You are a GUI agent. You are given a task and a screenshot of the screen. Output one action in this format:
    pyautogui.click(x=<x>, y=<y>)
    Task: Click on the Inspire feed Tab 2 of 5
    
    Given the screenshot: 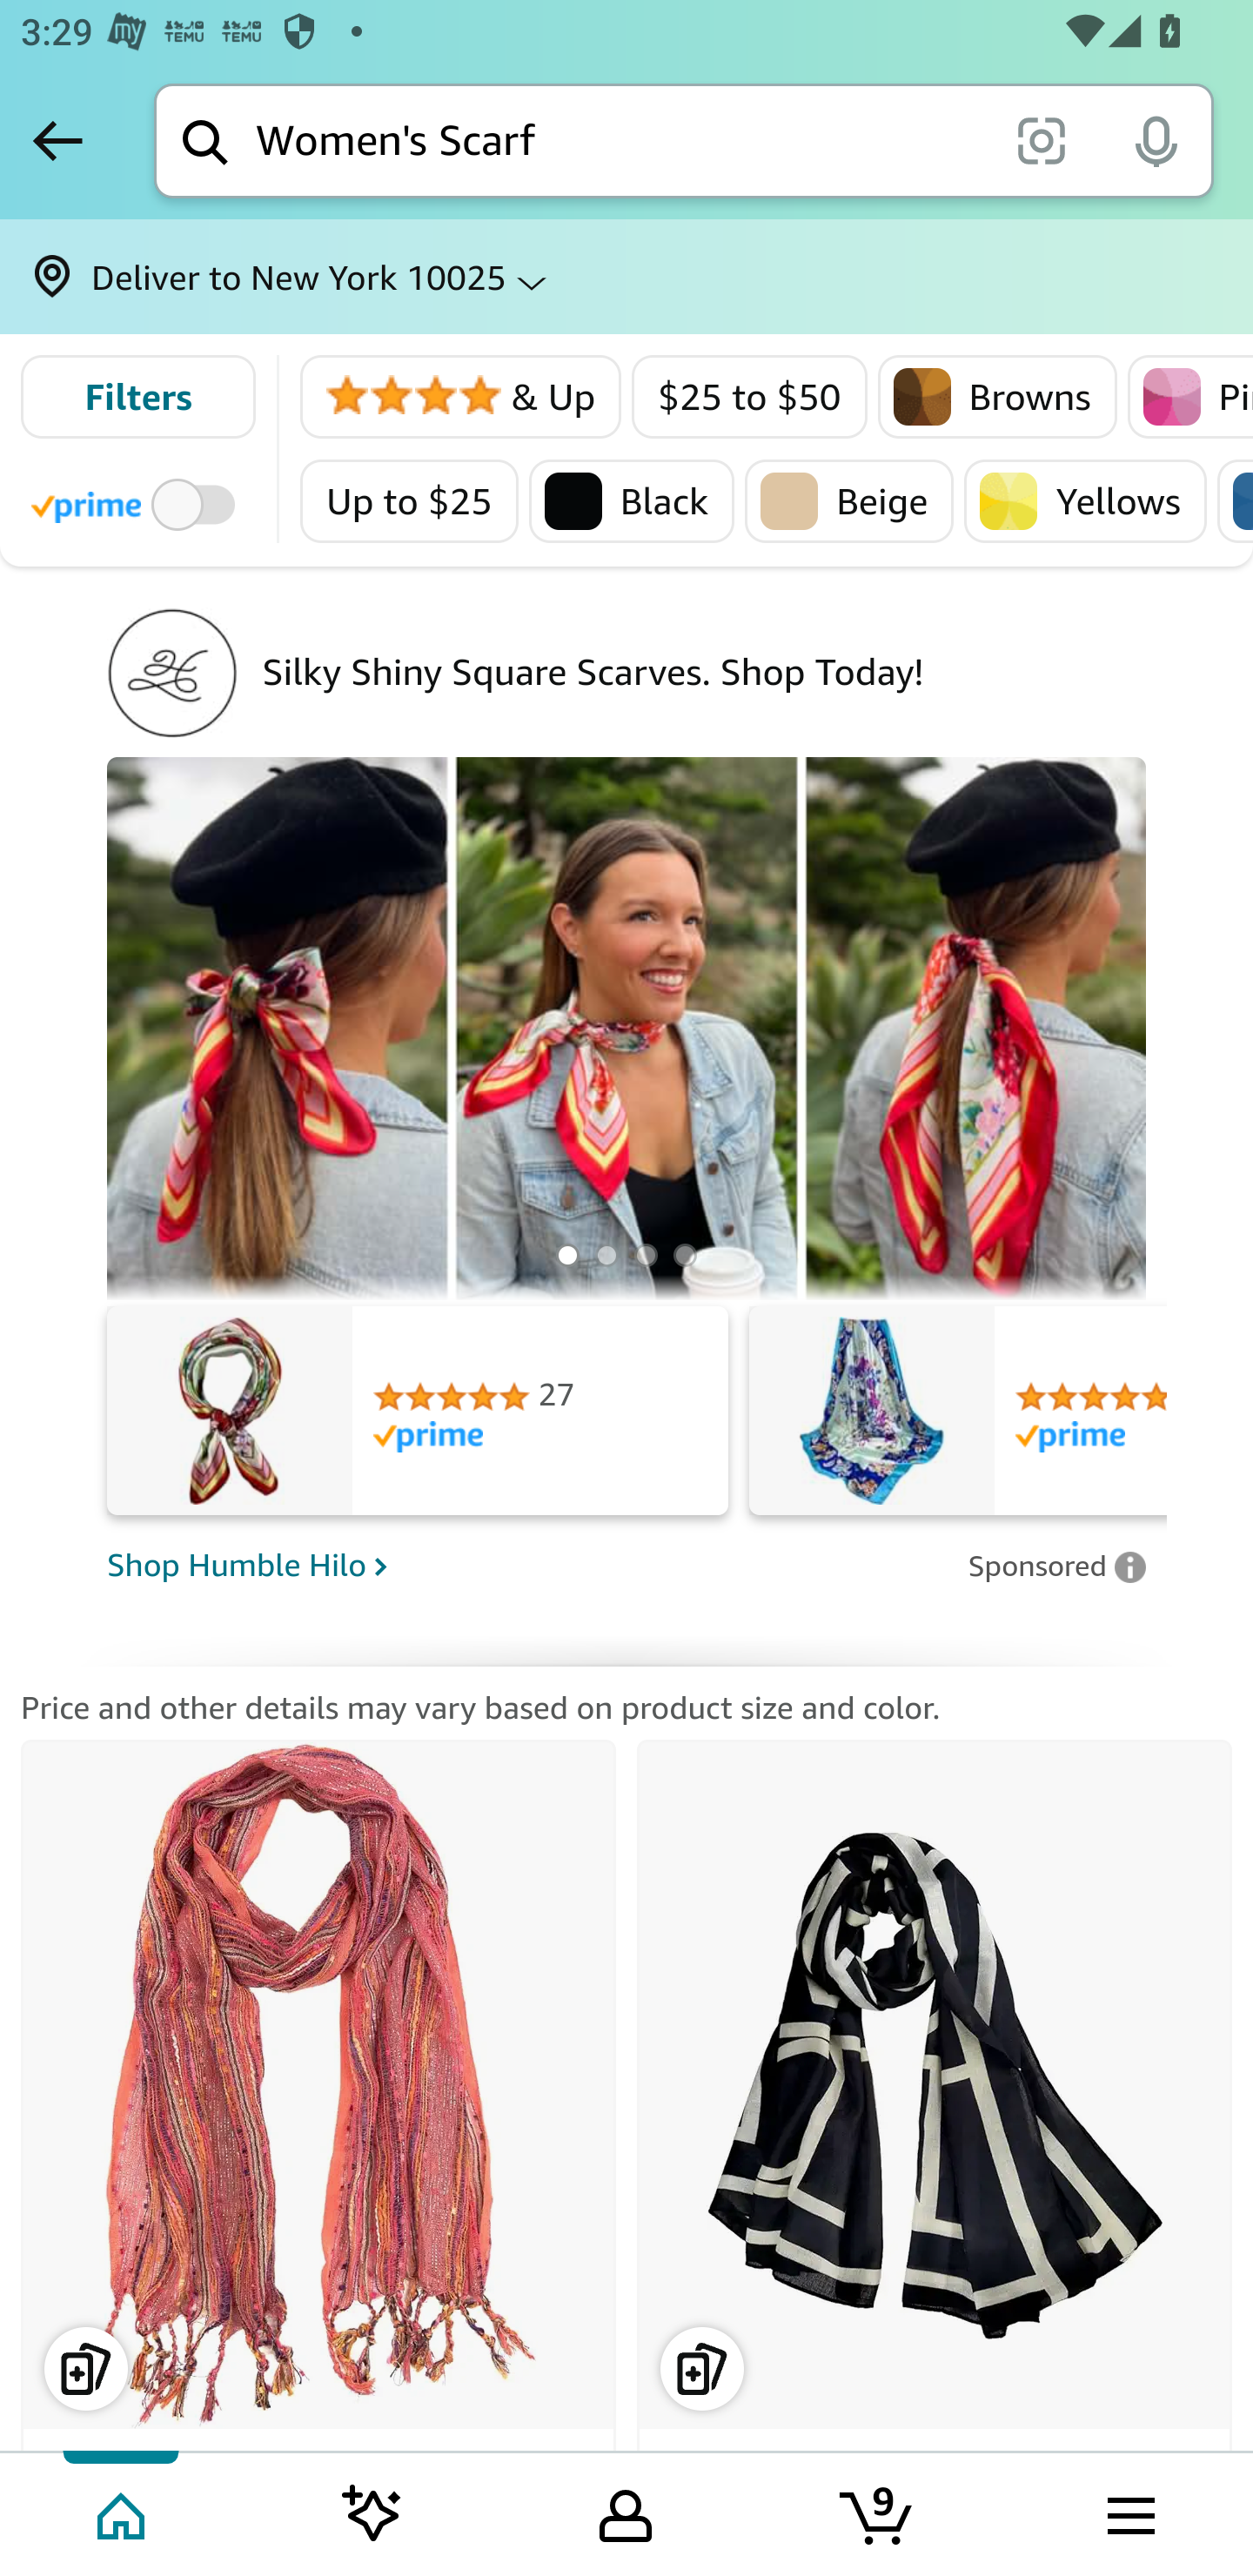 What is the action you would take?
    pyautogui.click(x=372, y=2512)
    